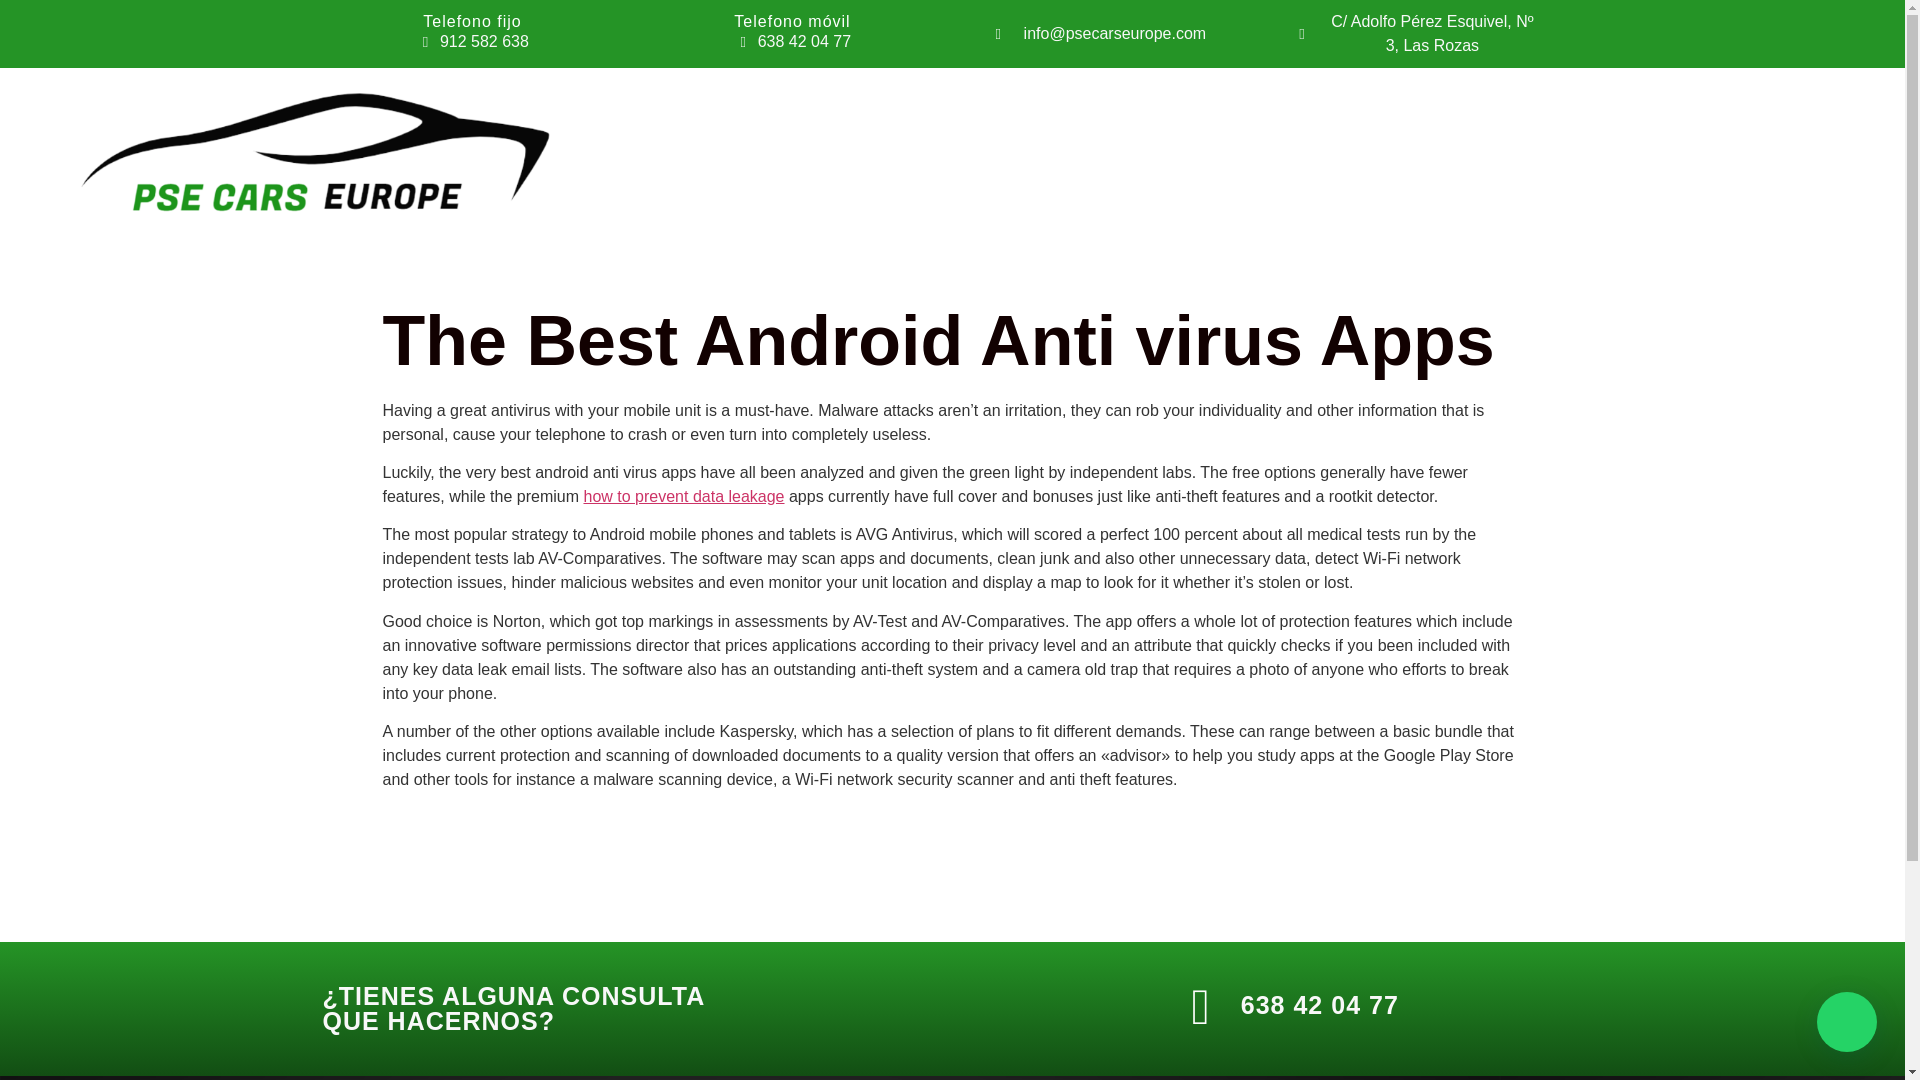  I want to click on 638 42 04 77, so click(792, 42).